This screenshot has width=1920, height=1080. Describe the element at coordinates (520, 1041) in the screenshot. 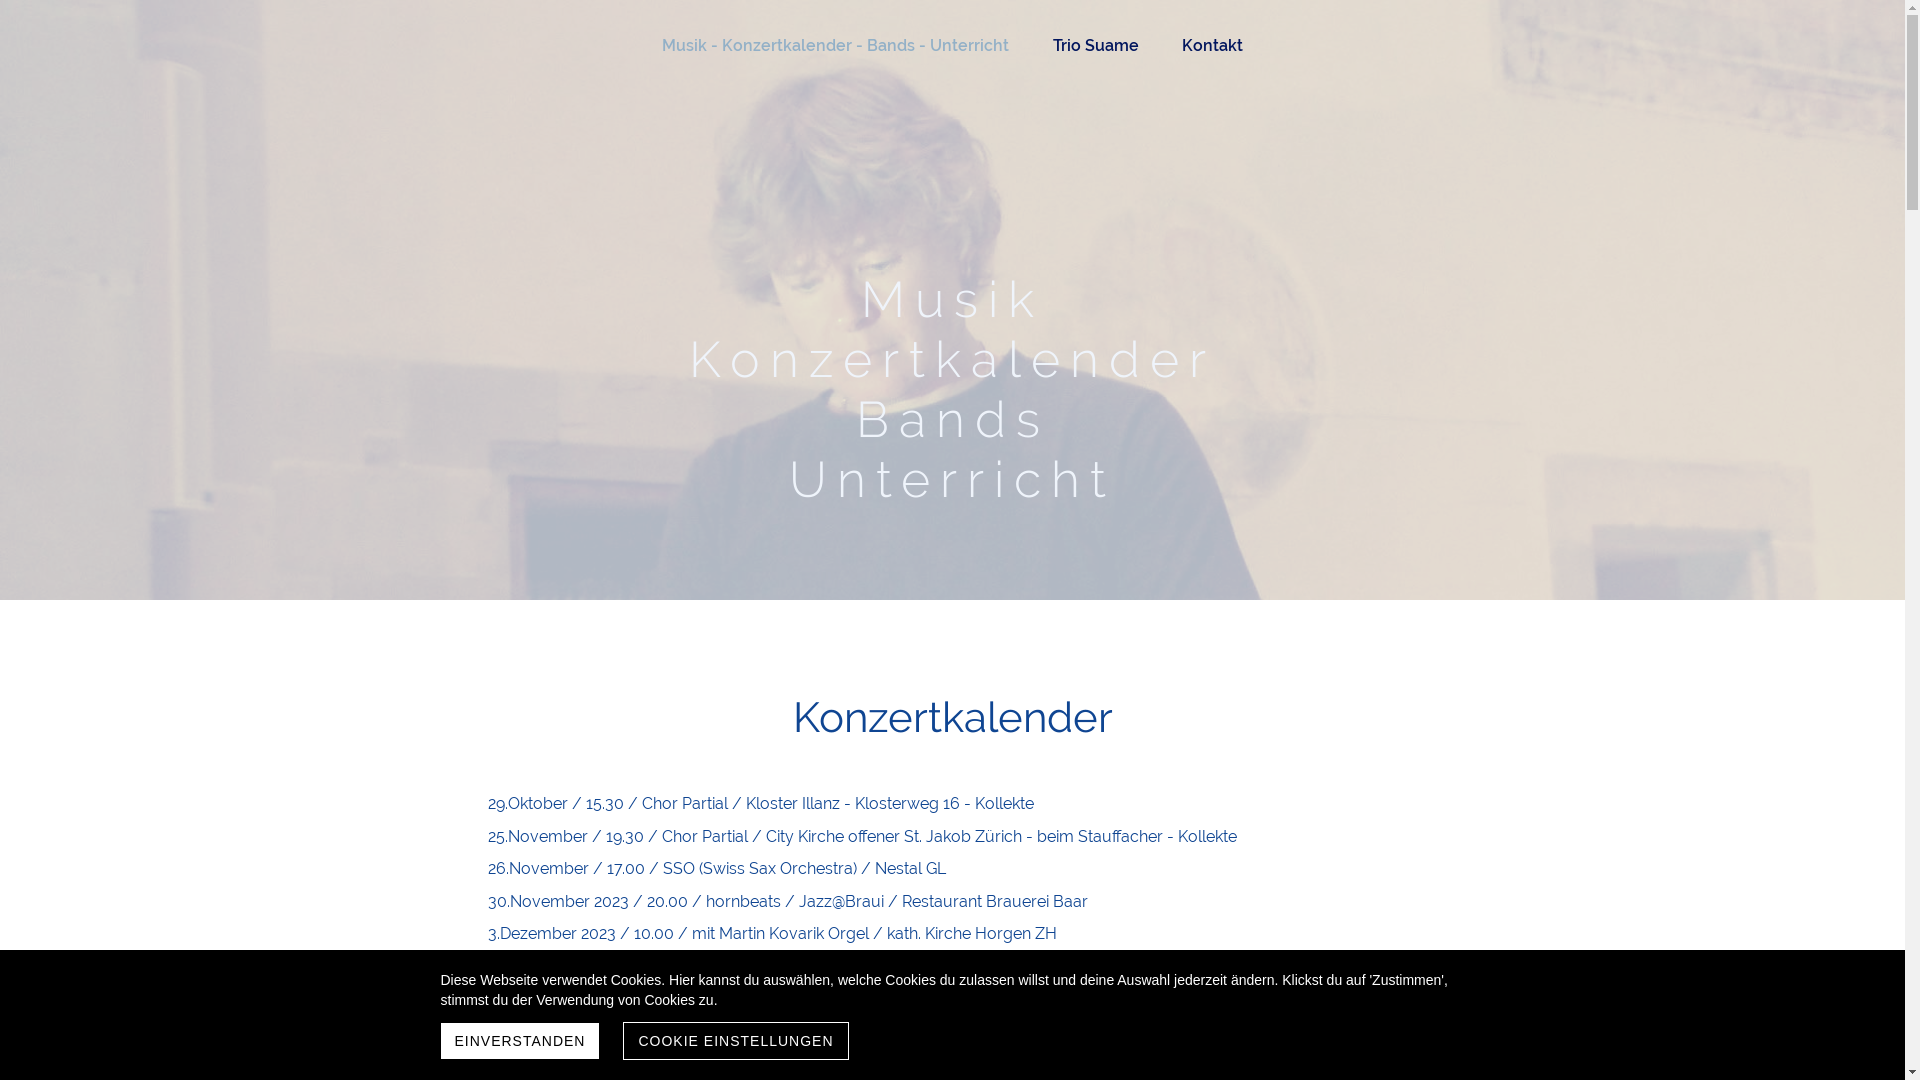

I see `EINVERSTANDEN` at that location.